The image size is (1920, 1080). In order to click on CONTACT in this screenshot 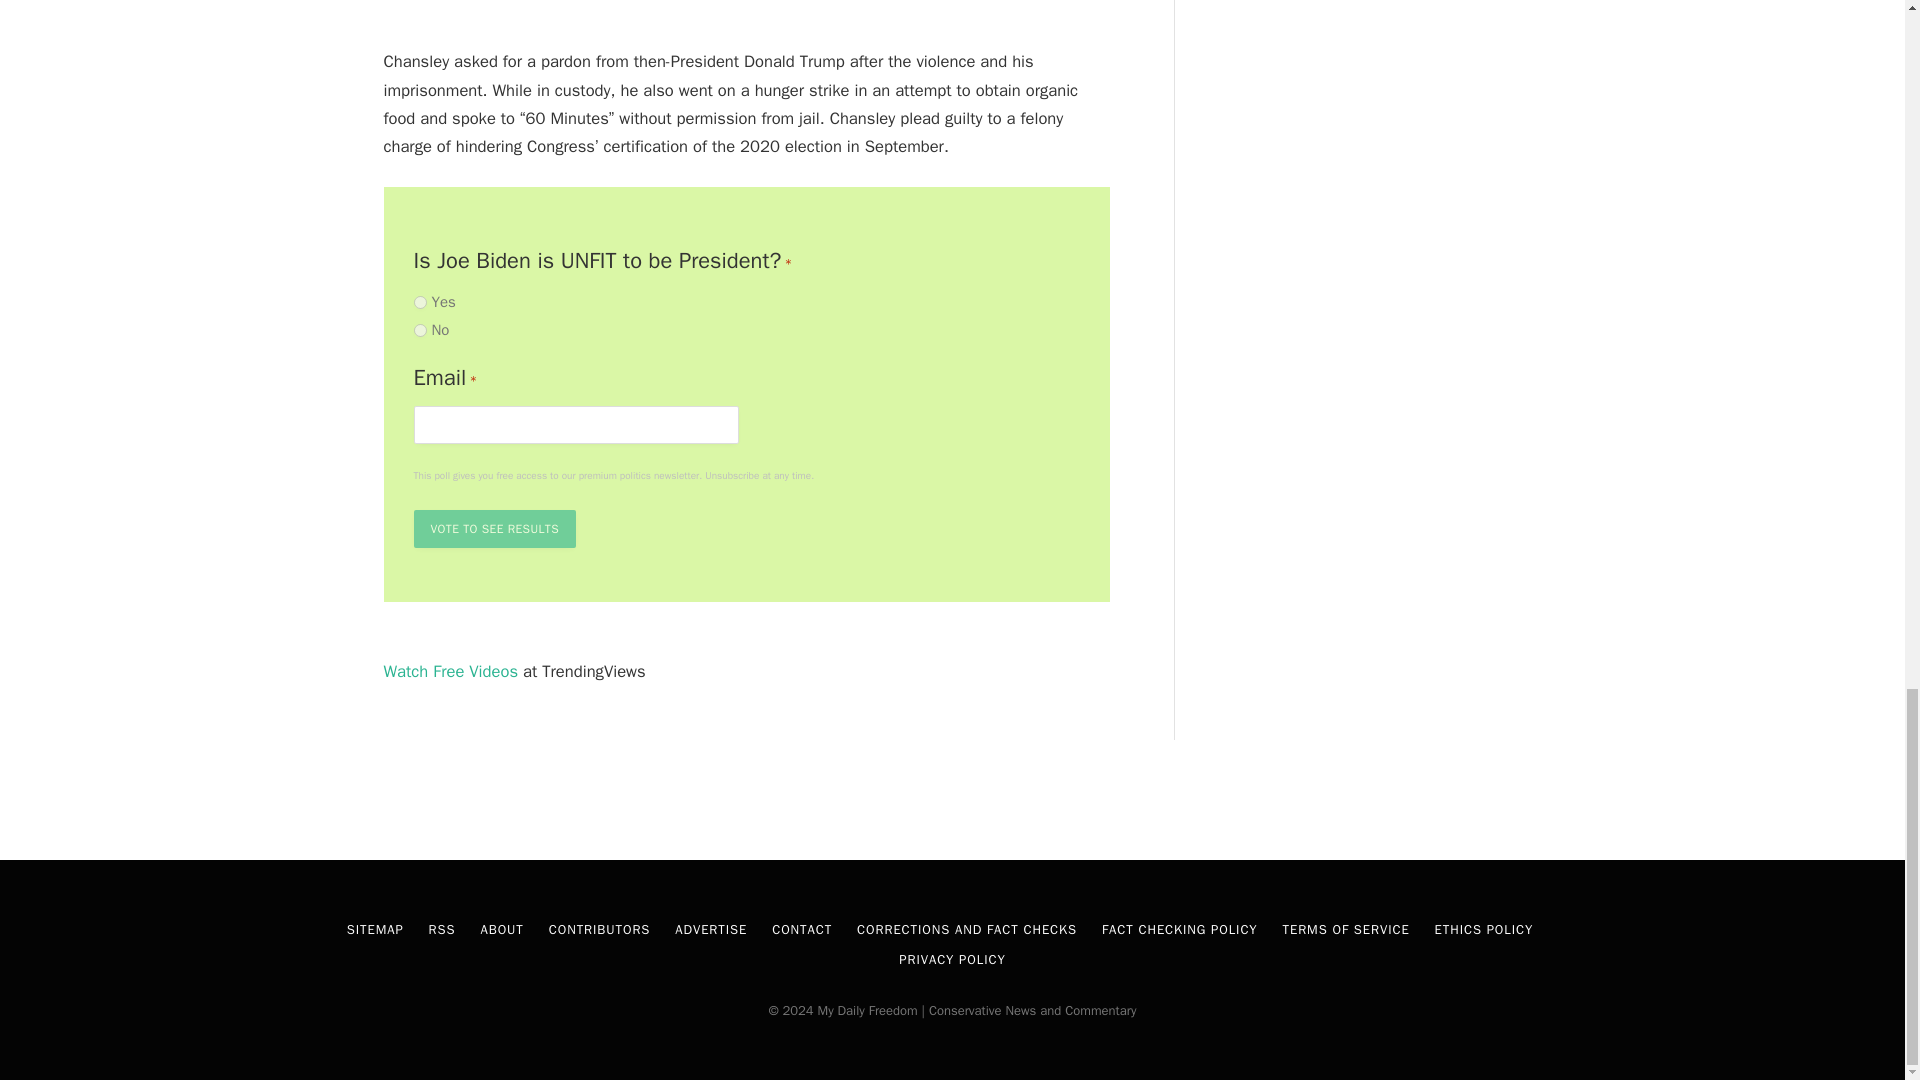, I will do `click(801, 930)`.